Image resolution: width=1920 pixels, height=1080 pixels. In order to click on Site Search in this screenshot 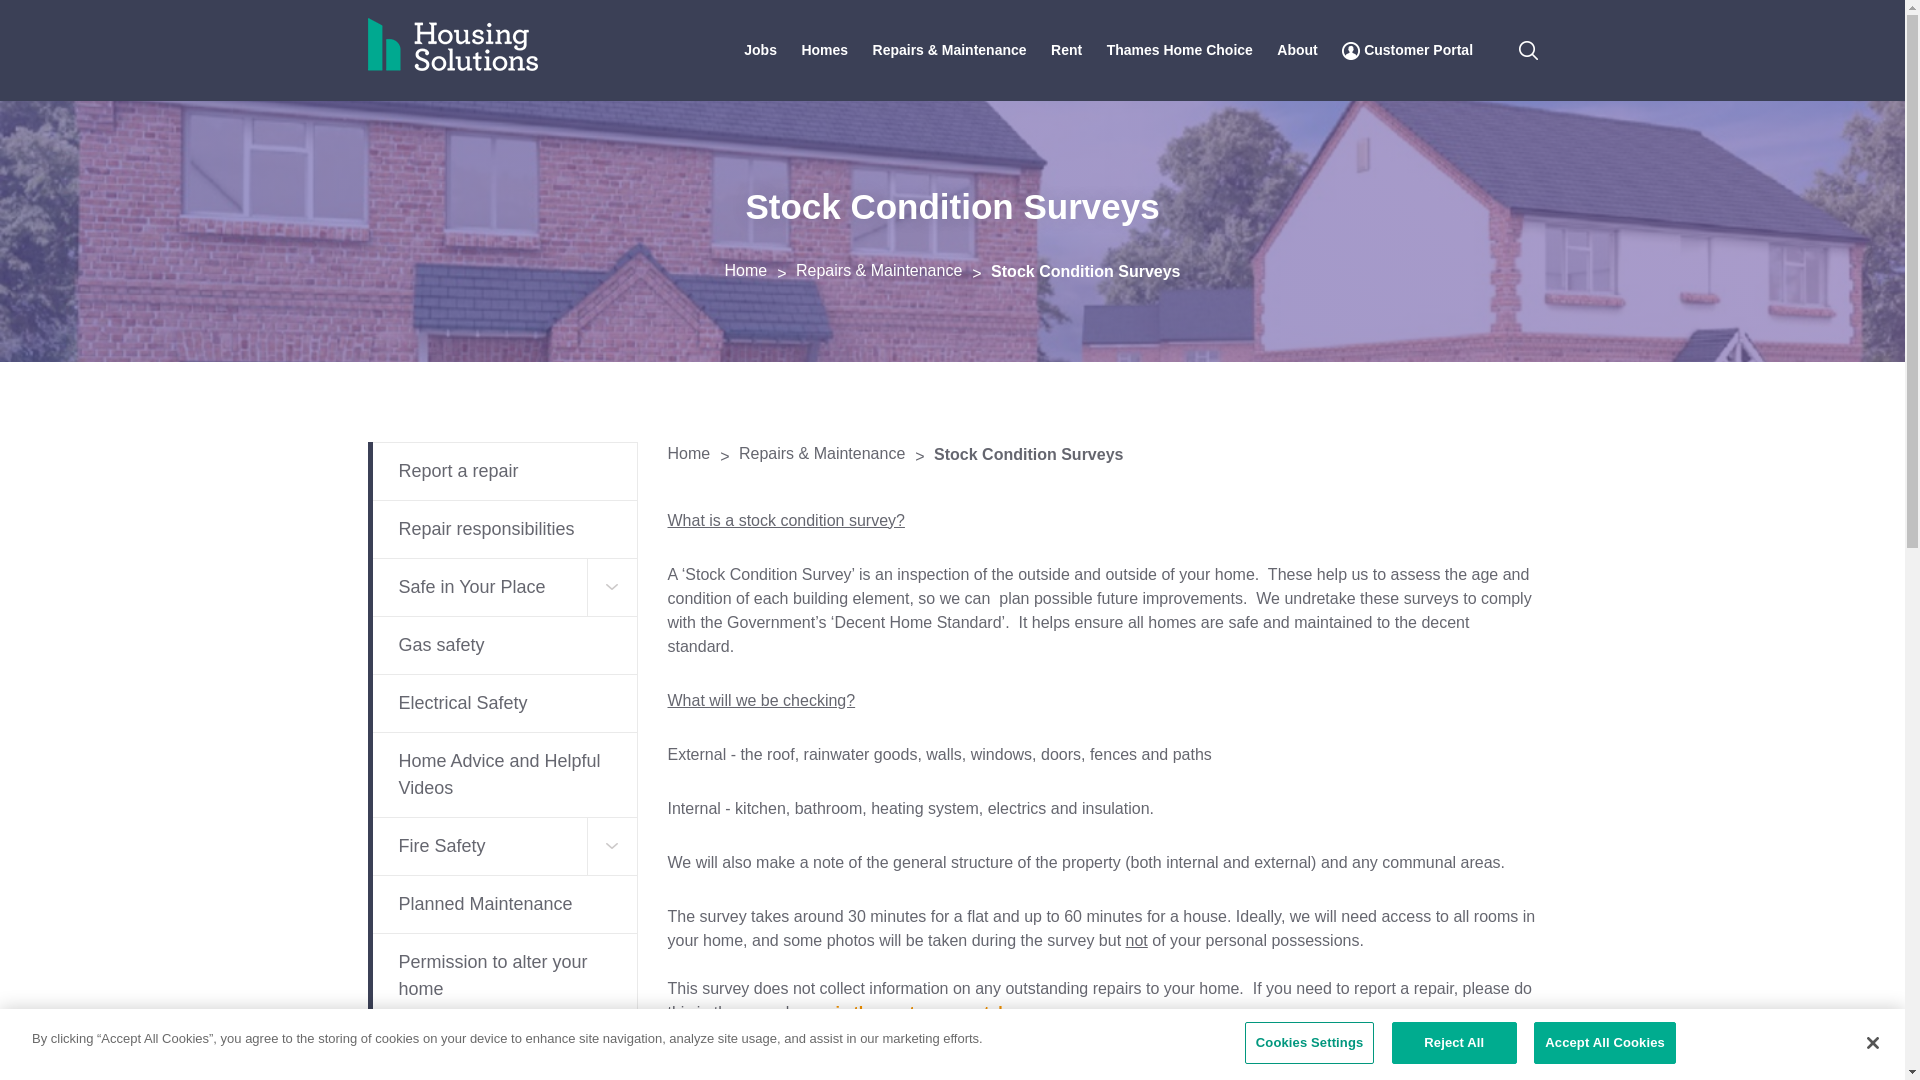, I will do `click(1528, 50)`.